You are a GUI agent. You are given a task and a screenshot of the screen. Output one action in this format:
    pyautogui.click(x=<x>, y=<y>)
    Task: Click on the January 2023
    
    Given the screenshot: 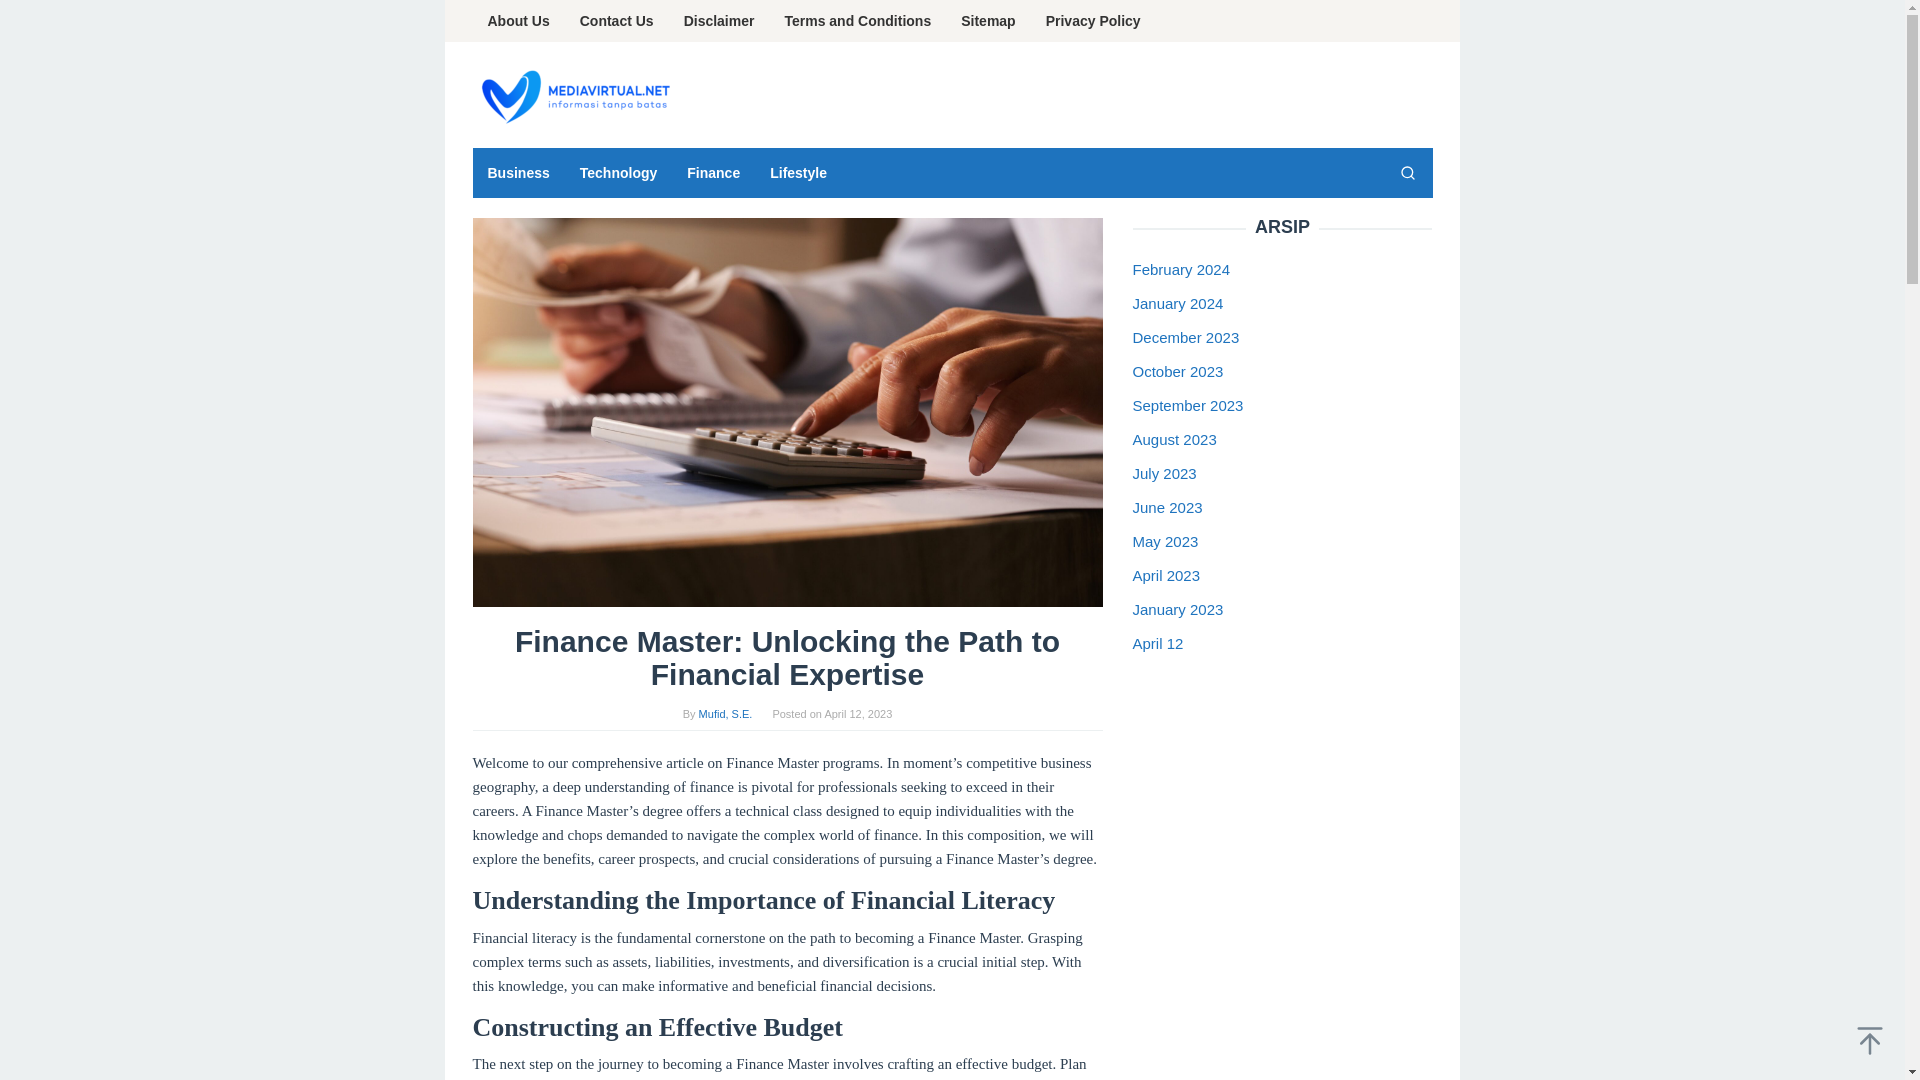 What is the action you would take?
    pyautogui.click(x=1178, y=608)
    